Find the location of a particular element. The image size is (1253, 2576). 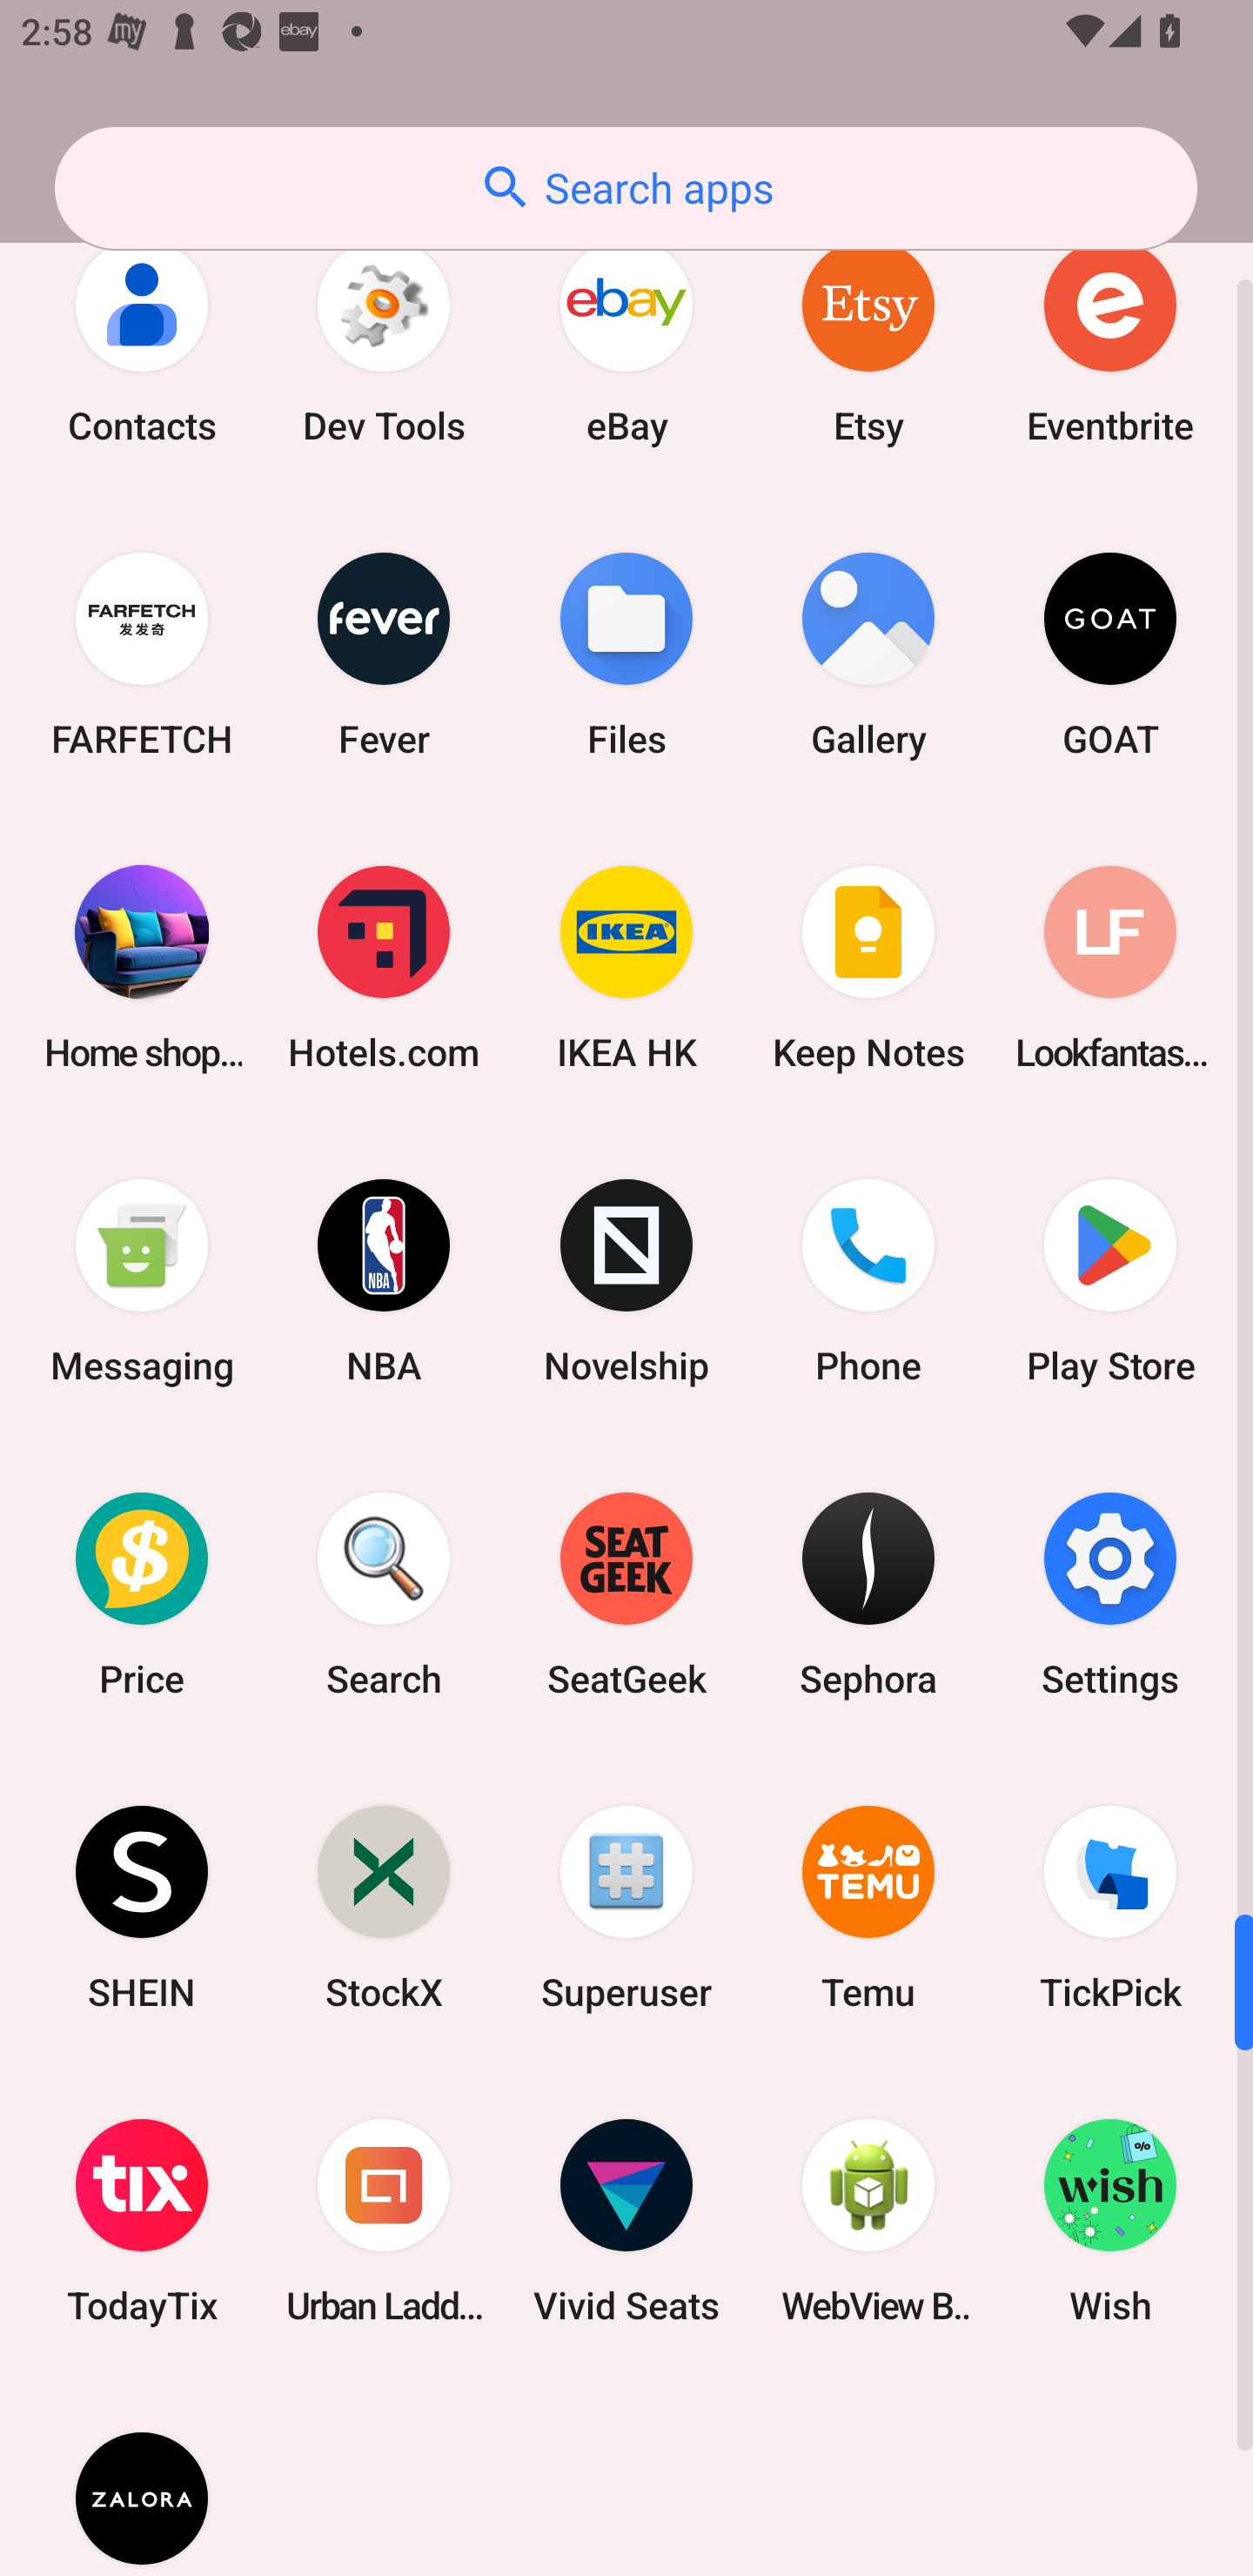

Play Store is located at coordinates (1110, 1279).